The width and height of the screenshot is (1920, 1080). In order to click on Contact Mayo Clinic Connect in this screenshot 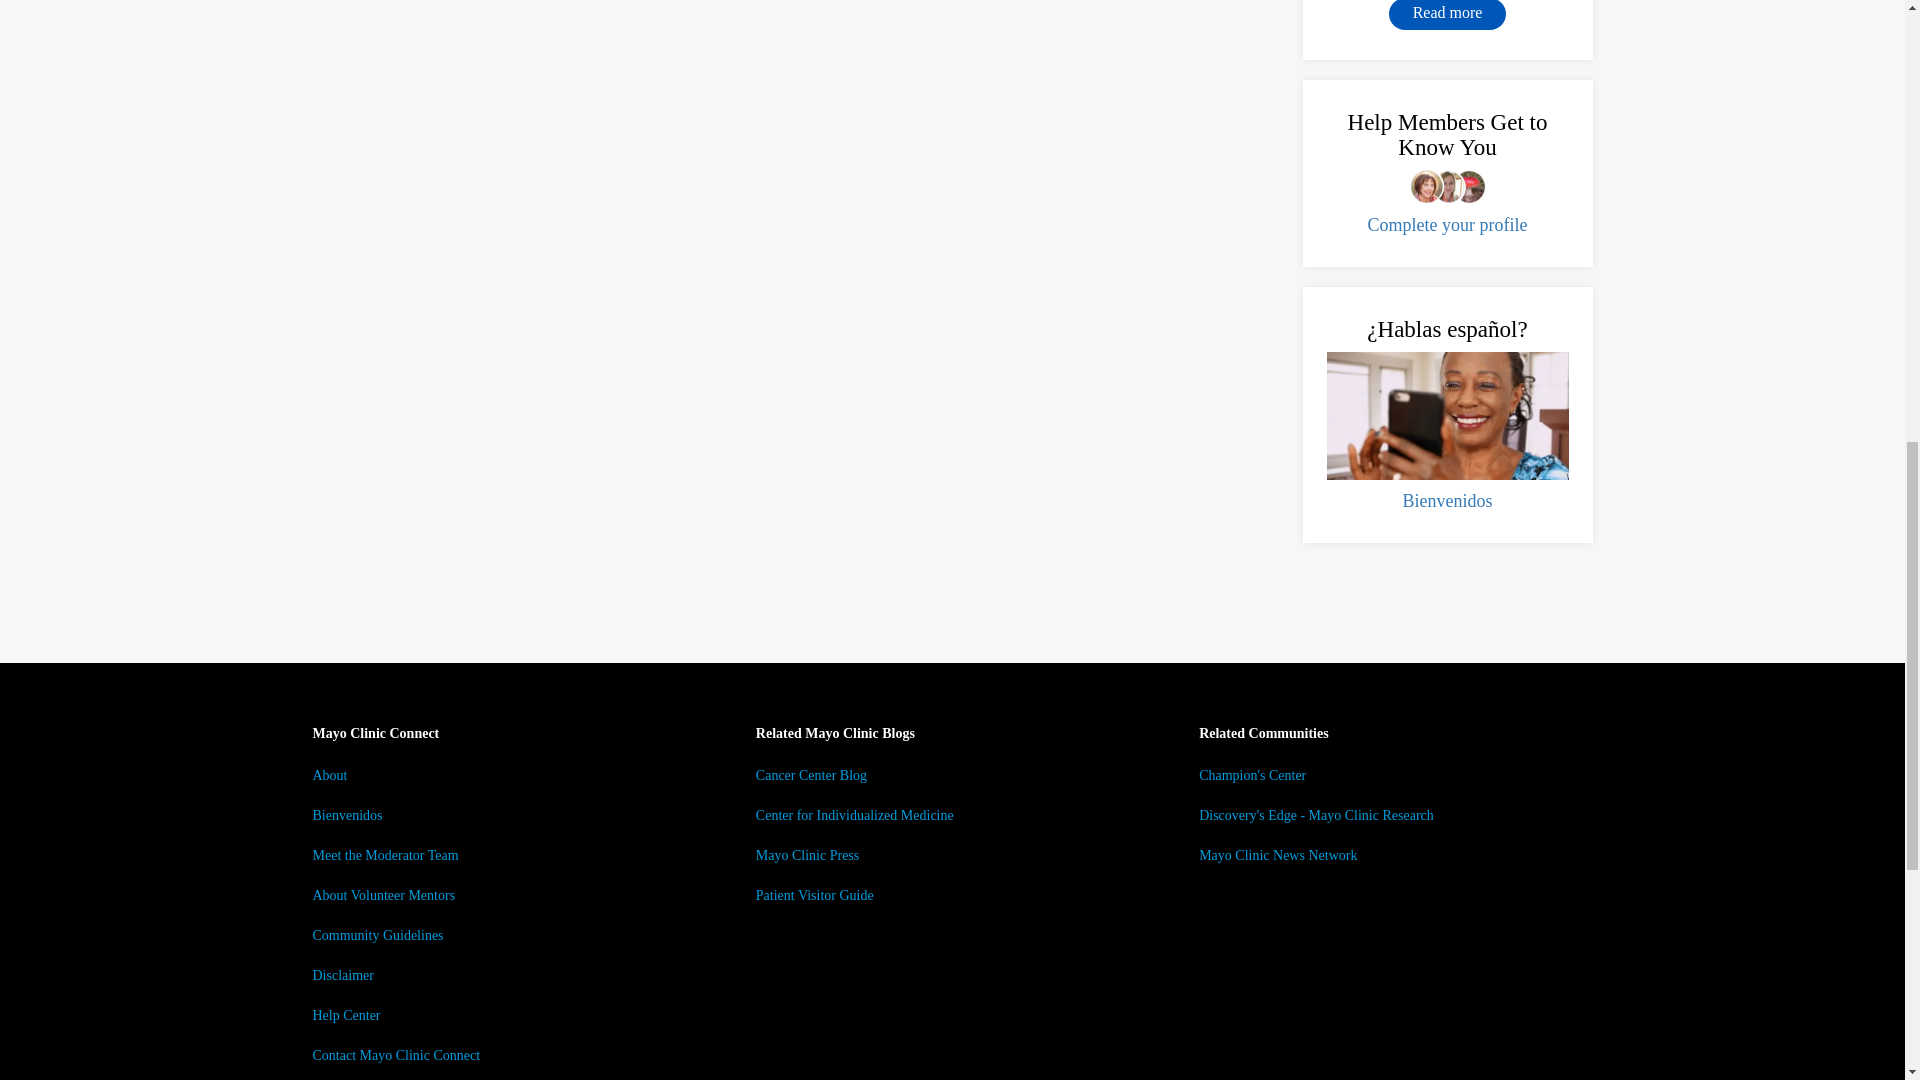, I will do `click(396, 1054)`.